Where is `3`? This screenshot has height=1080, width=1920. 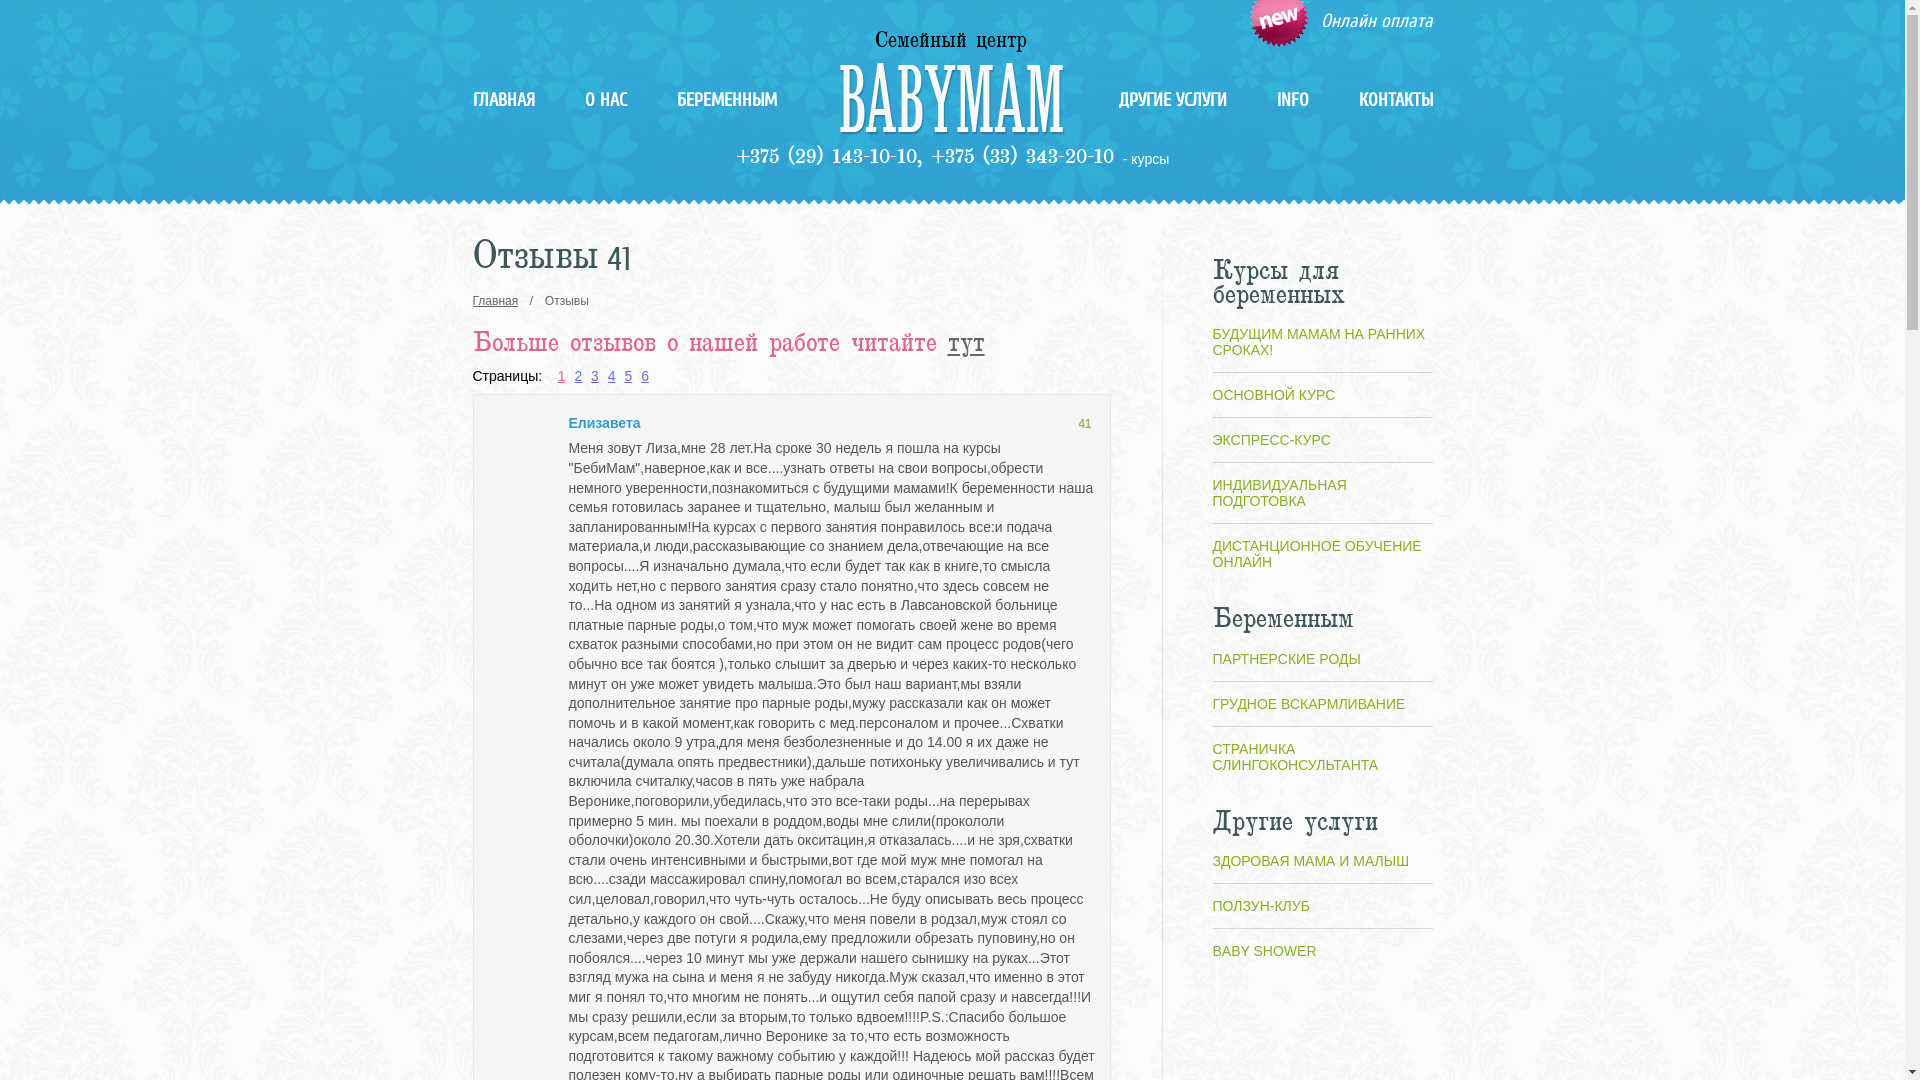 3 is located at coordinates (595, 376).